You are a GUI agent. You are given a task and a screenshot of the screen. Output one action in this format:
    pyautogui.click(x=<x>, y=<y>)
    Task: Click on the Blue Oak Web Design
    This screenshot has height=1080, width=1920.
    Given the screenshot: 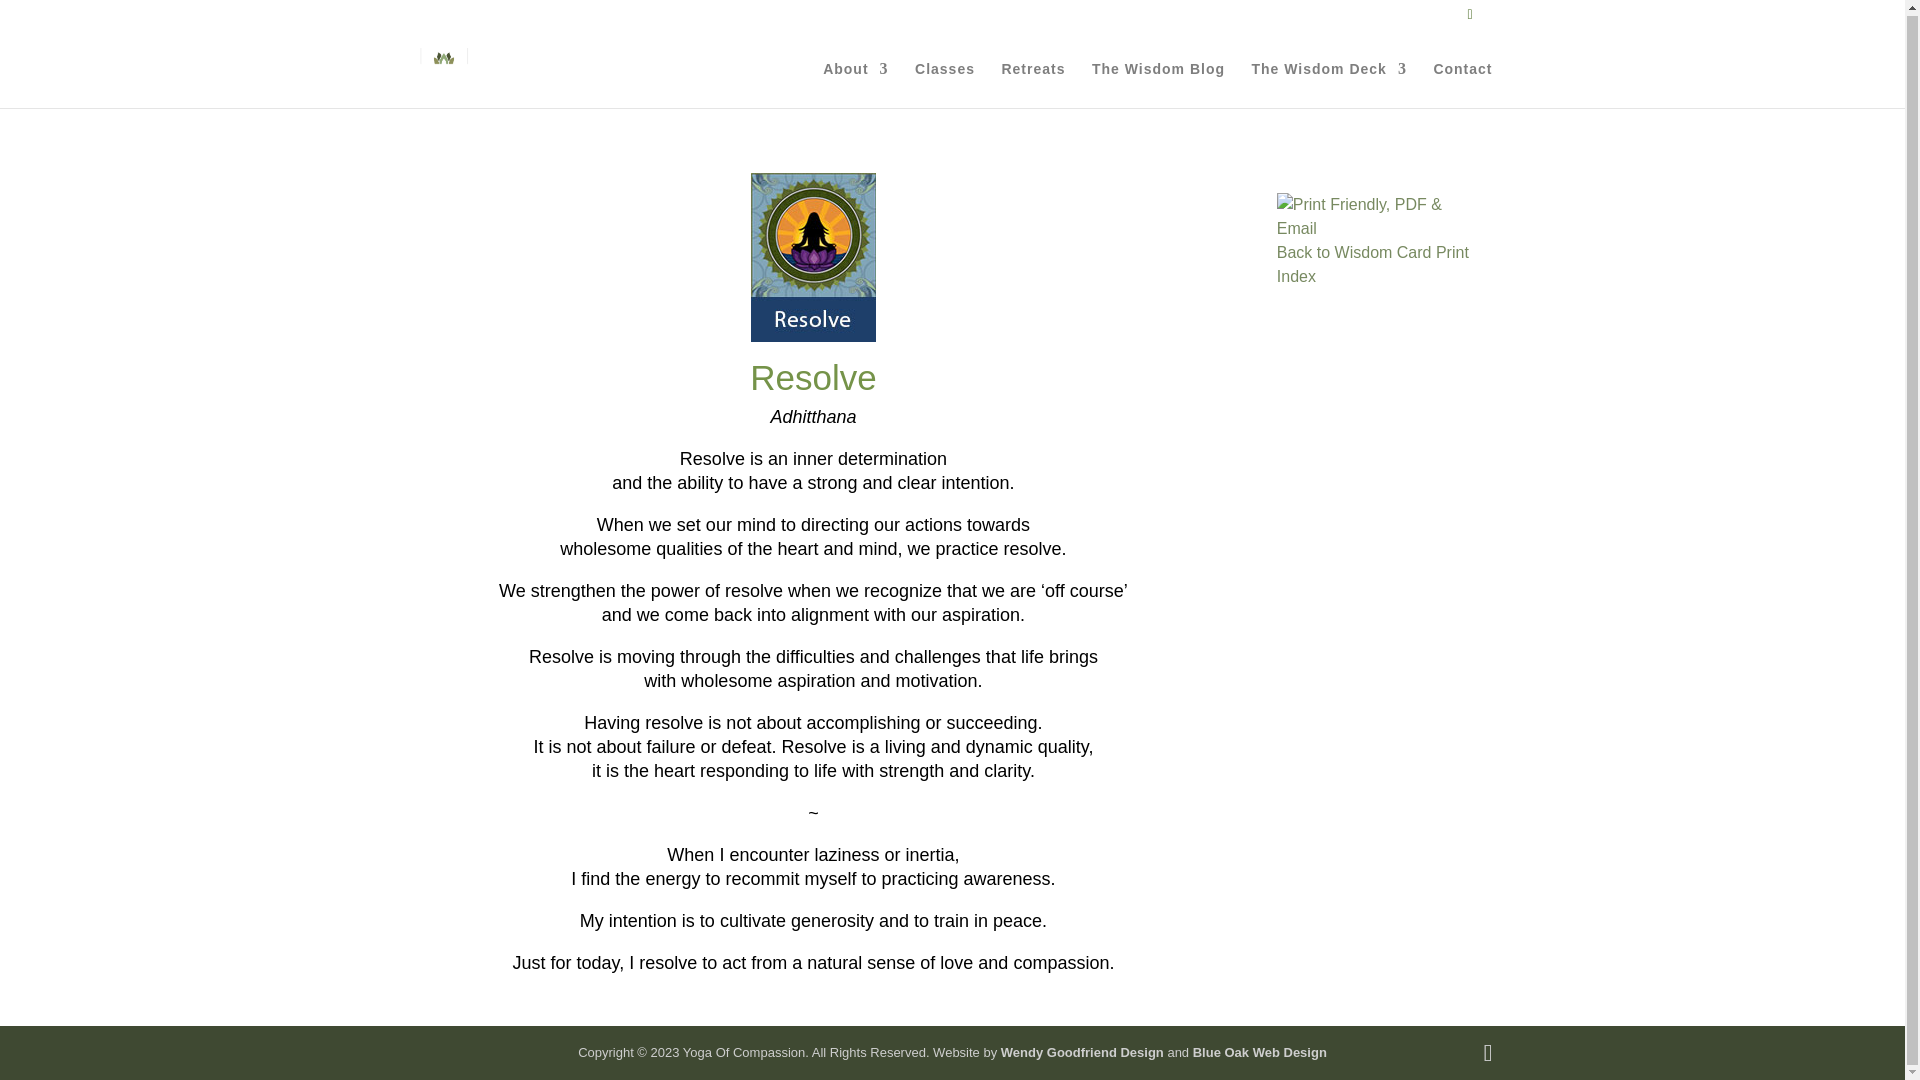 What is the action you would take?
    pyautogui.click(x=1259, y=1052)
    